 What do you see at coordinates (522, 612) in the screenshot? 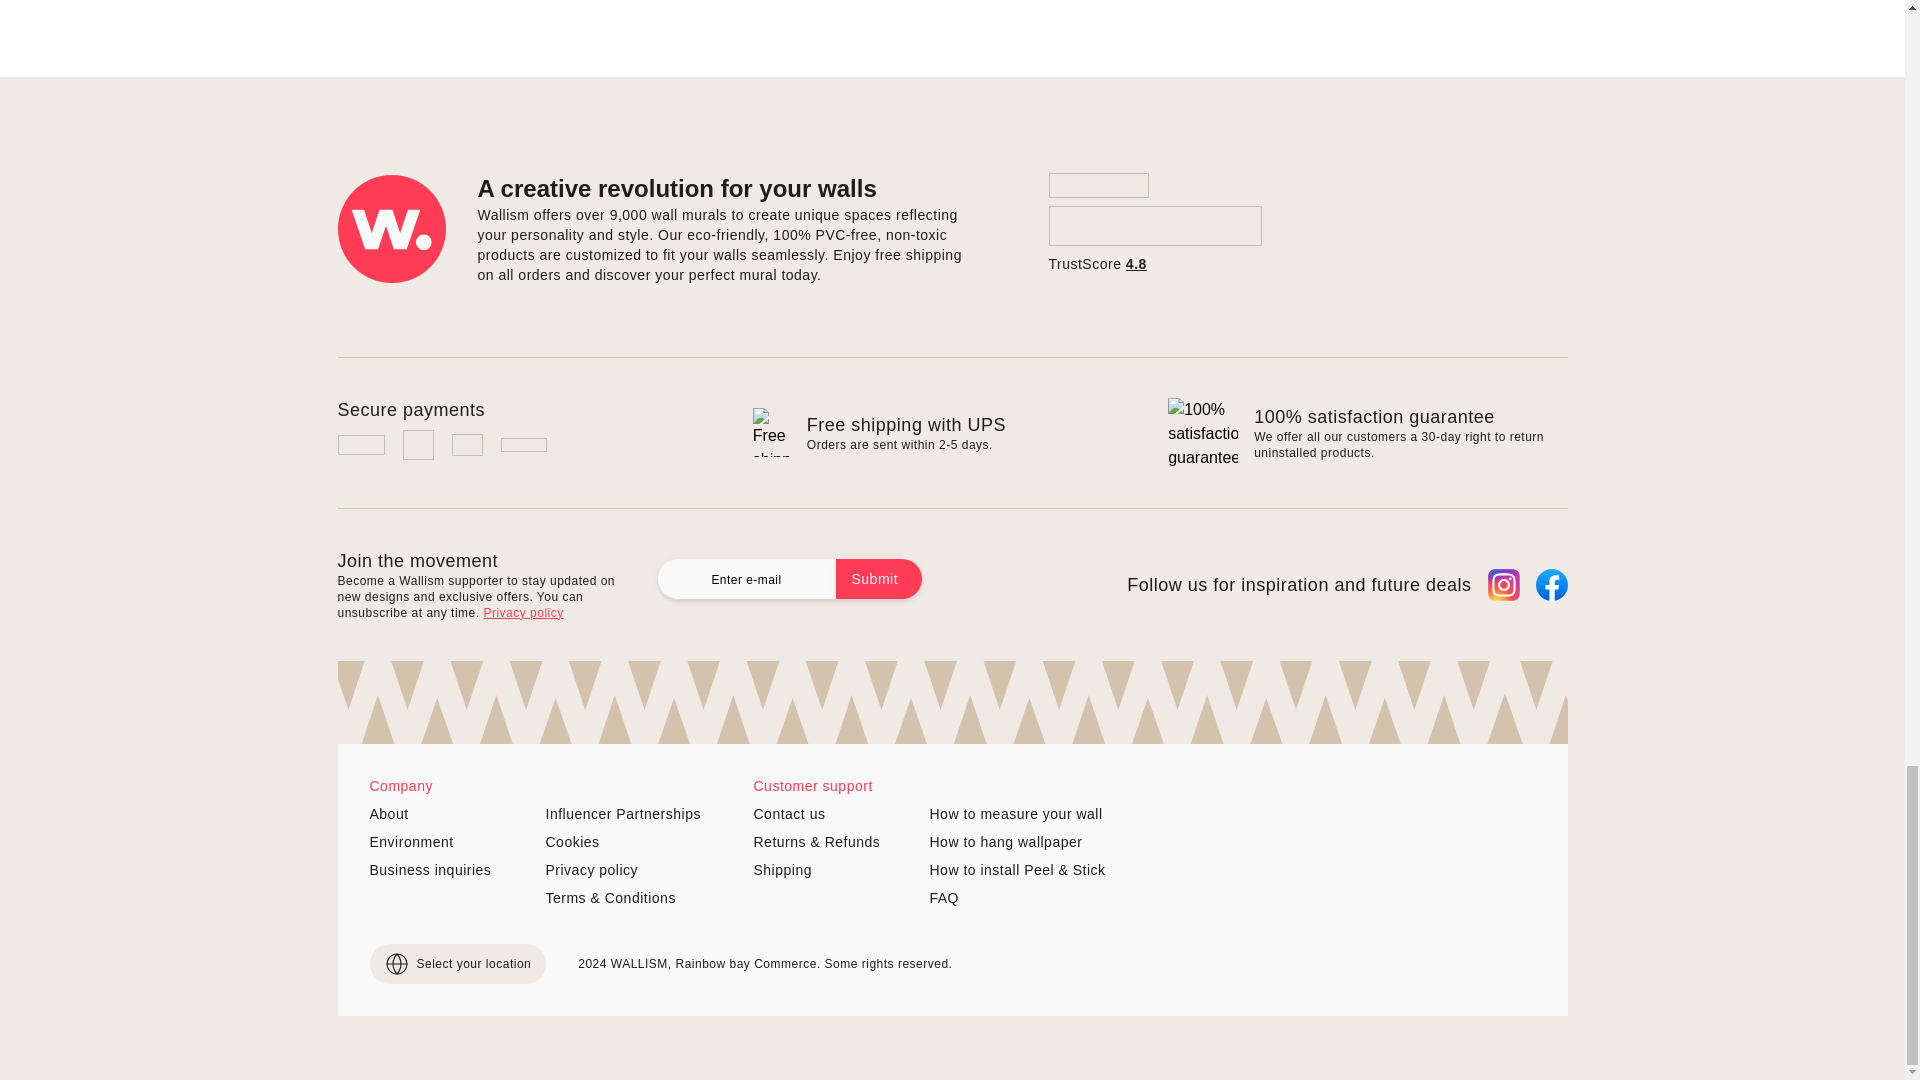
I see `Privacy policy` at bounding box center [522, 612].